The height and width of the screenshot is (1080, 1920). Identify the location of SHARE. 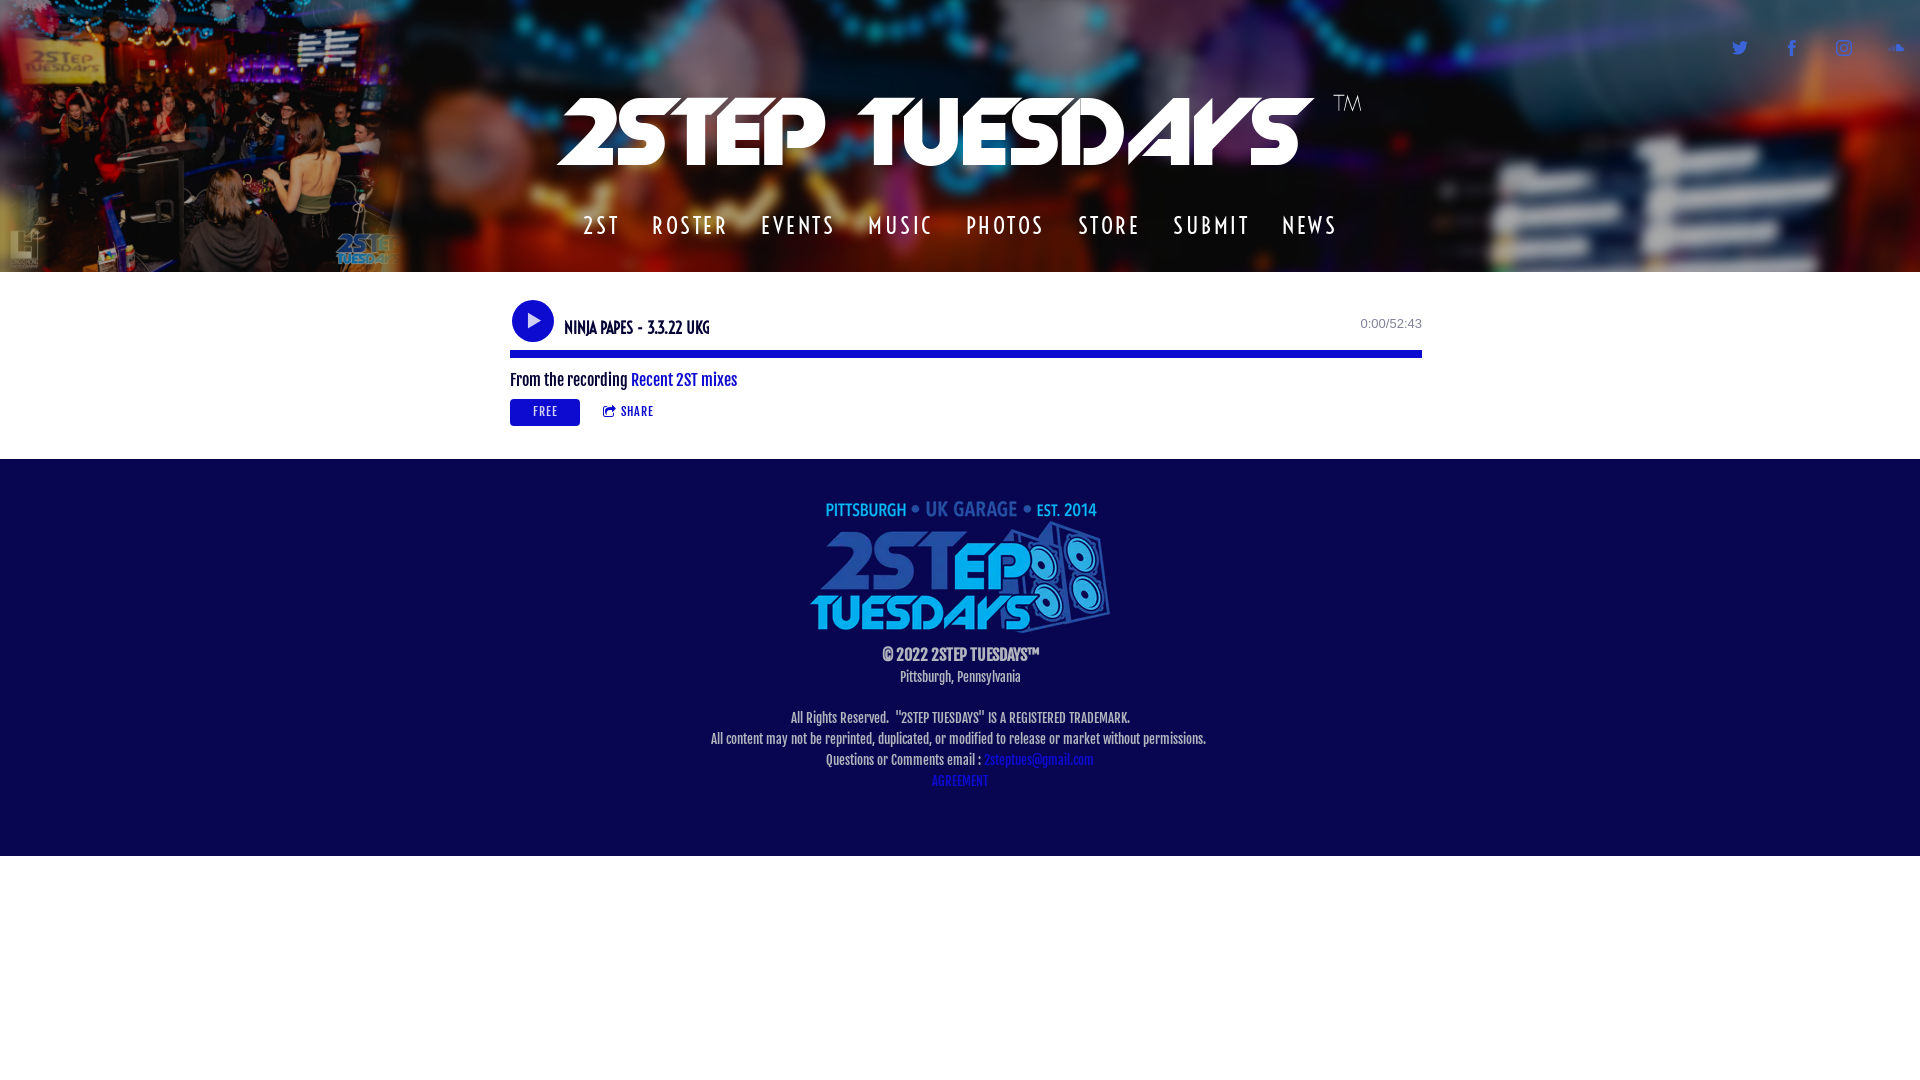
(628, 412).